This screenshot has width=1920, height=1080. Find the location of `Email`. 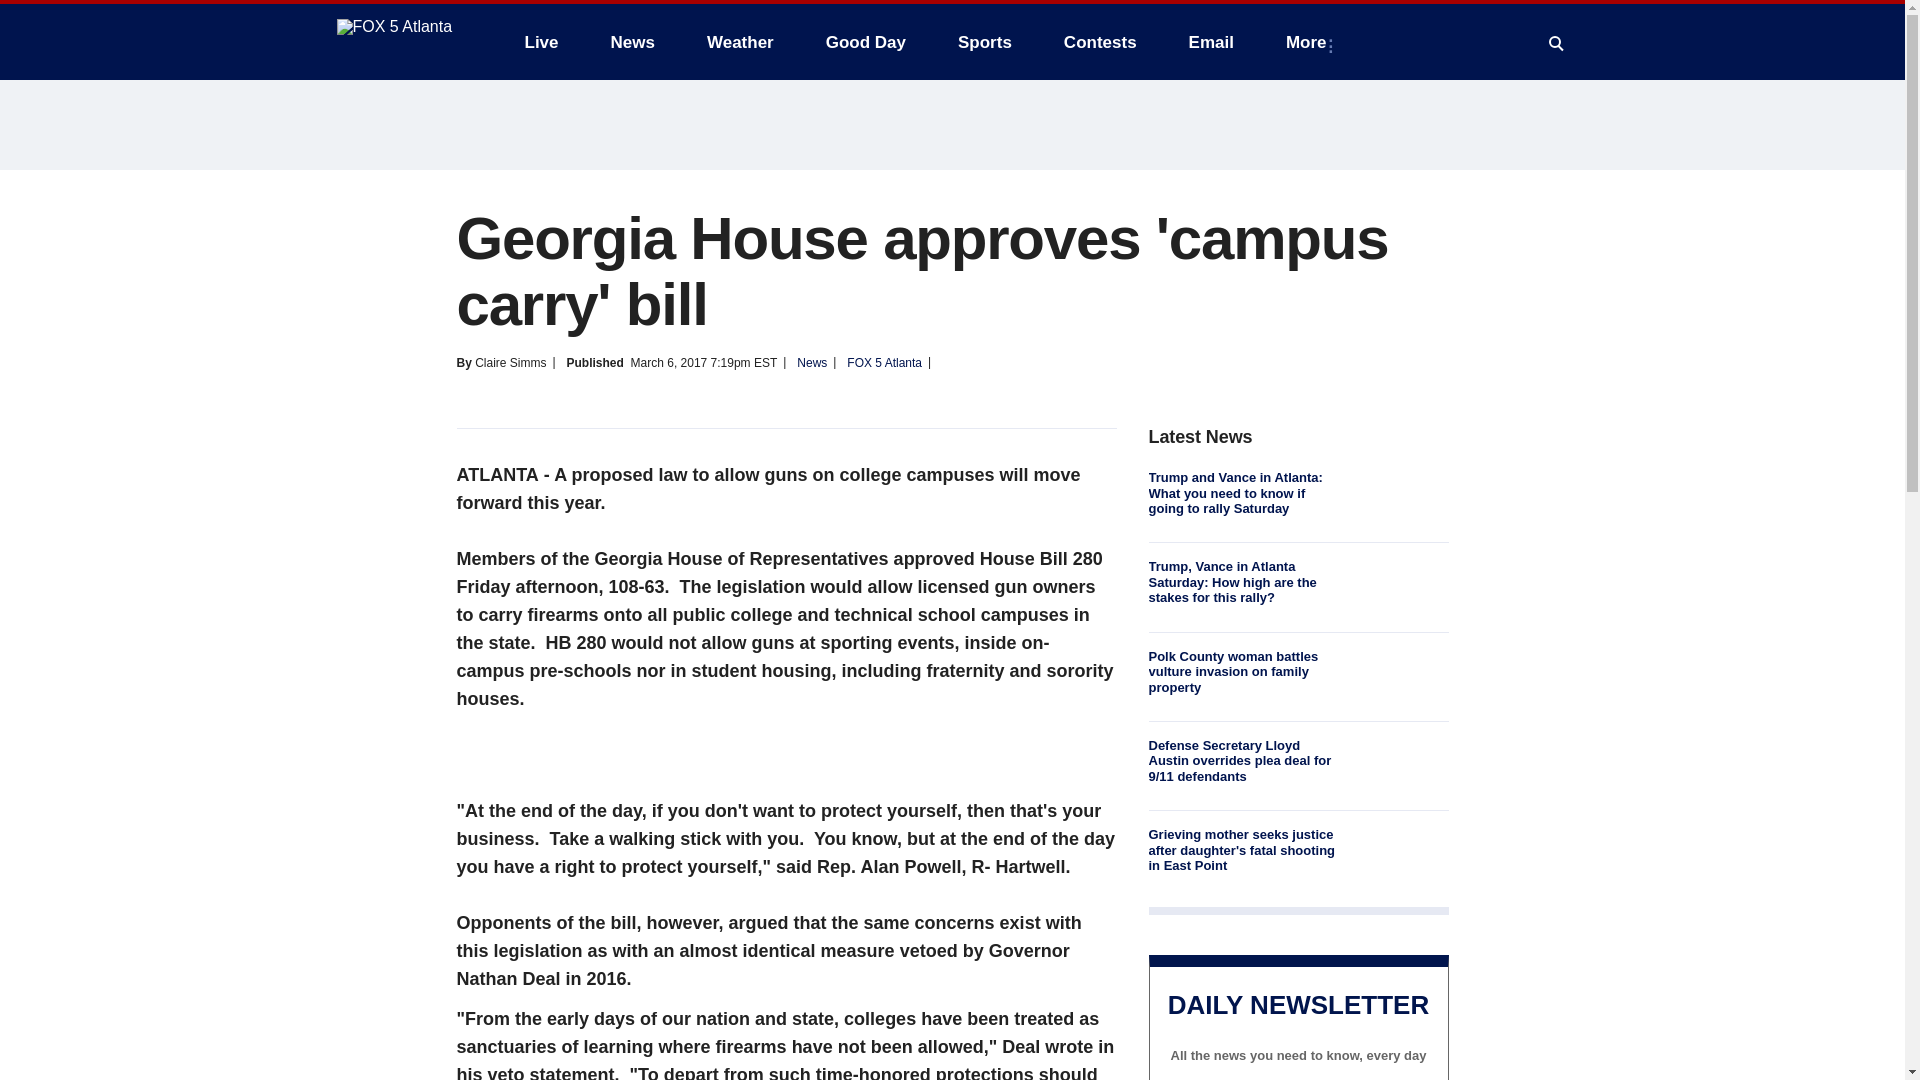

Email is located at coordinates (1211, 42).